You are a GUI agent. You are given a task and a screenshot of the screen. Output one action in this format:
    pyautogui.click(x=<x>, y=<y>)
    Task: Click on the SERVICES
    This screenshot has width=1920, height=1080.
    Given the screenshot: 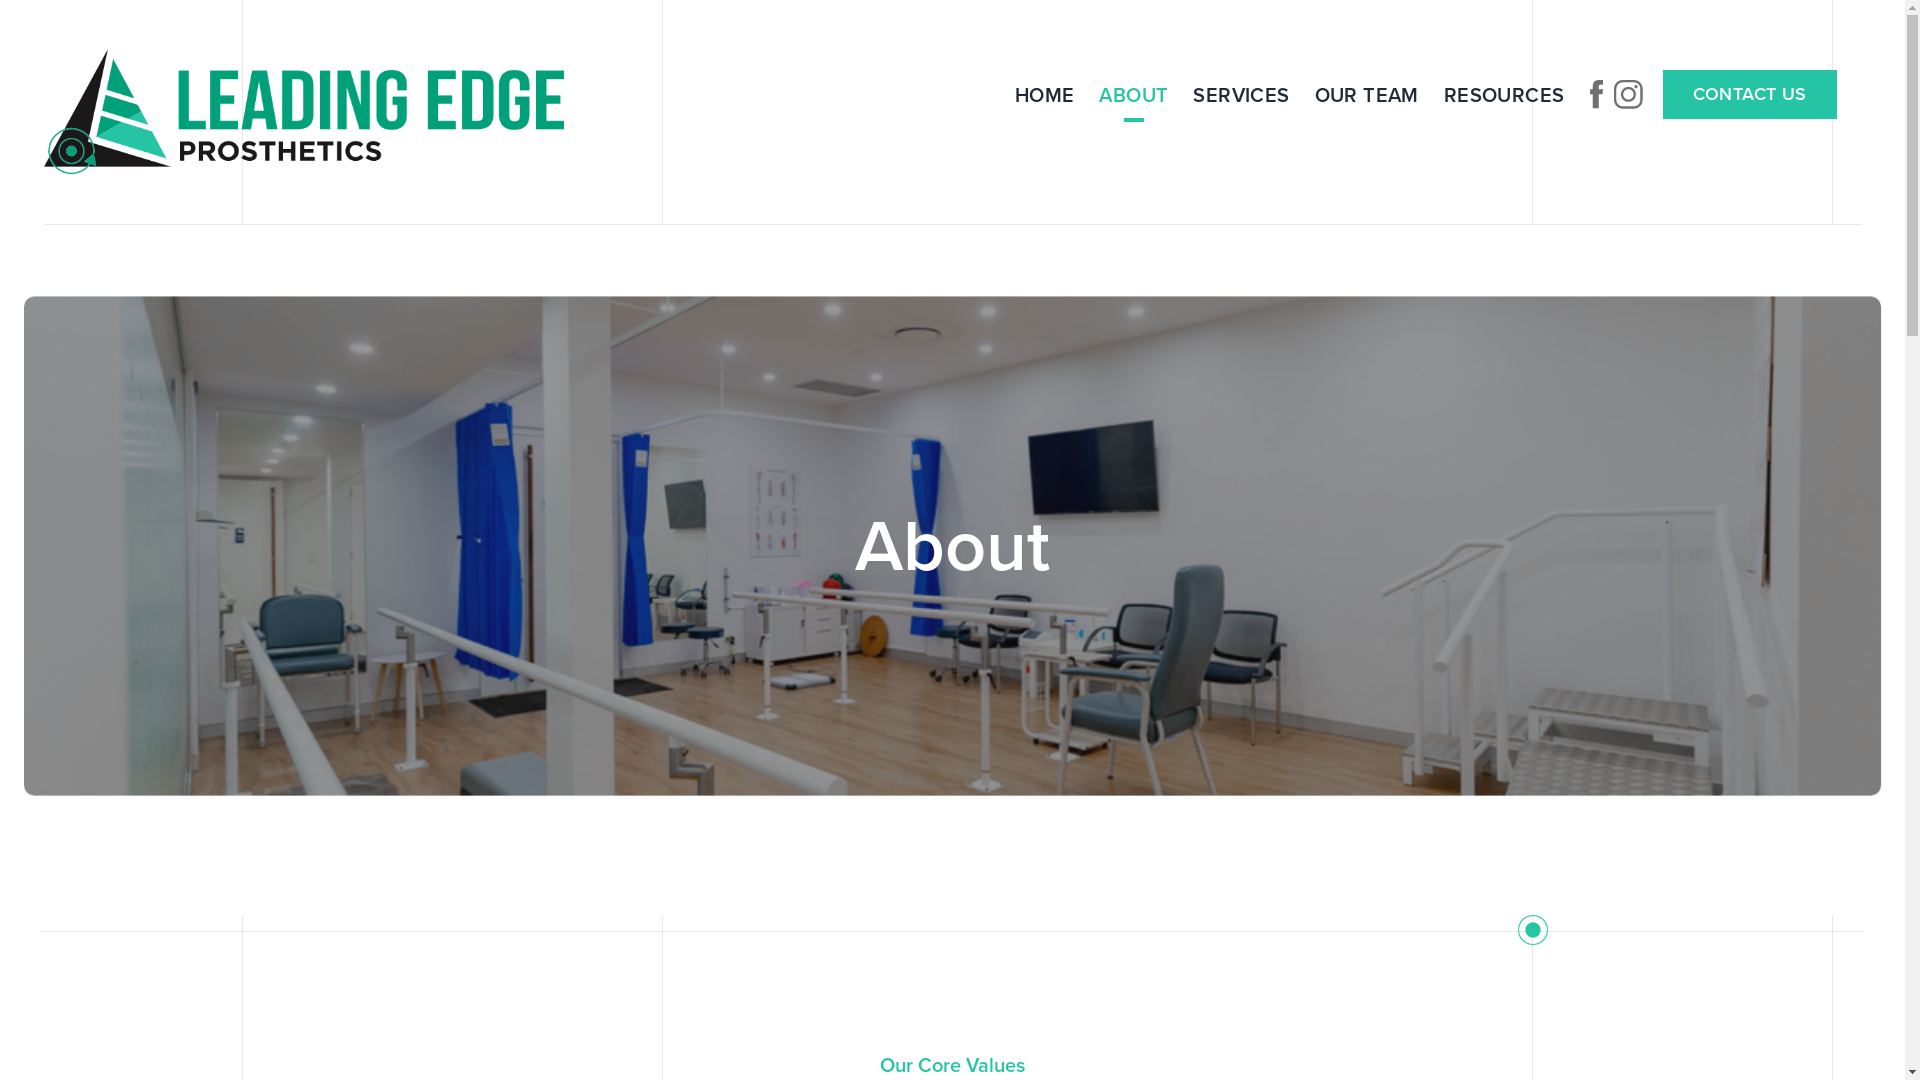 What is the action you would take?
    pyautogui.click(x=1241, y=94)
    